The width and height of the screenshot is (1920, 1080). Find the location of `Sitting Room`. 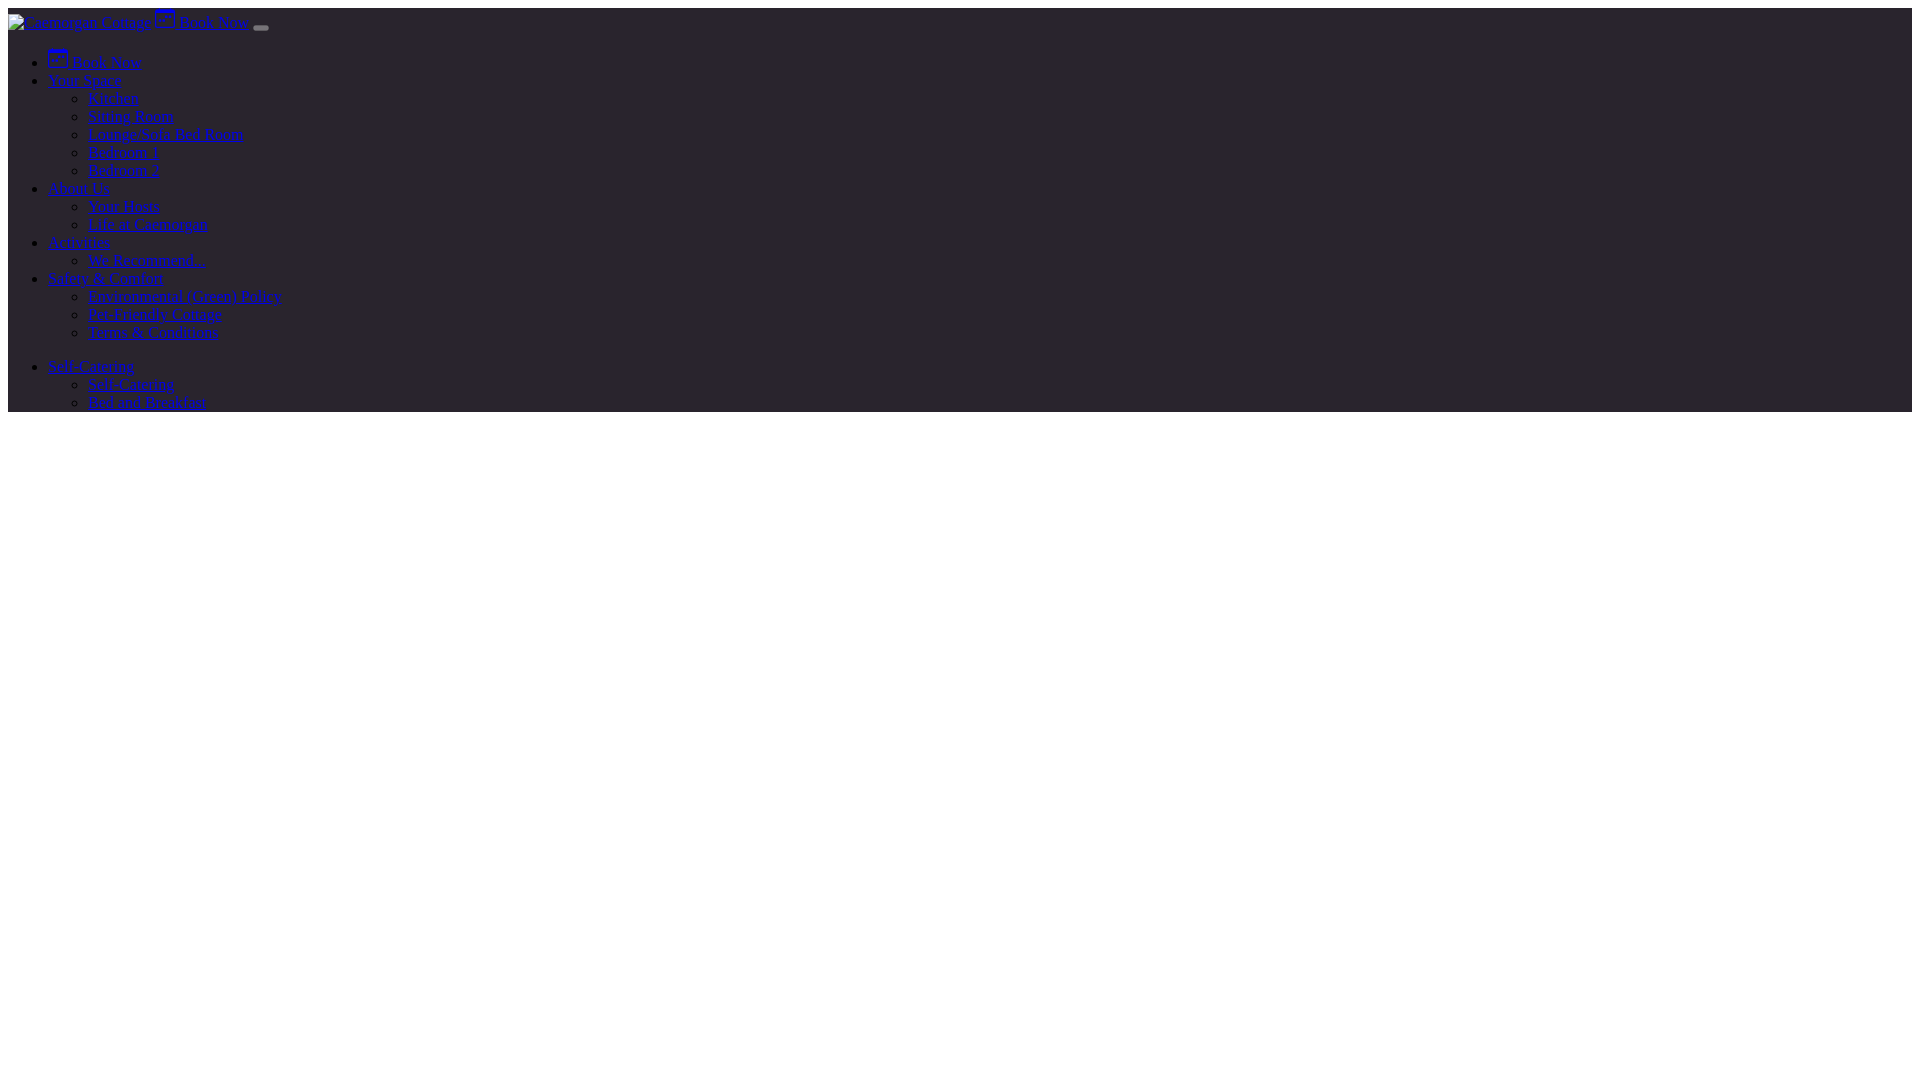

Sitting Room is located at coordinates (131, 116).